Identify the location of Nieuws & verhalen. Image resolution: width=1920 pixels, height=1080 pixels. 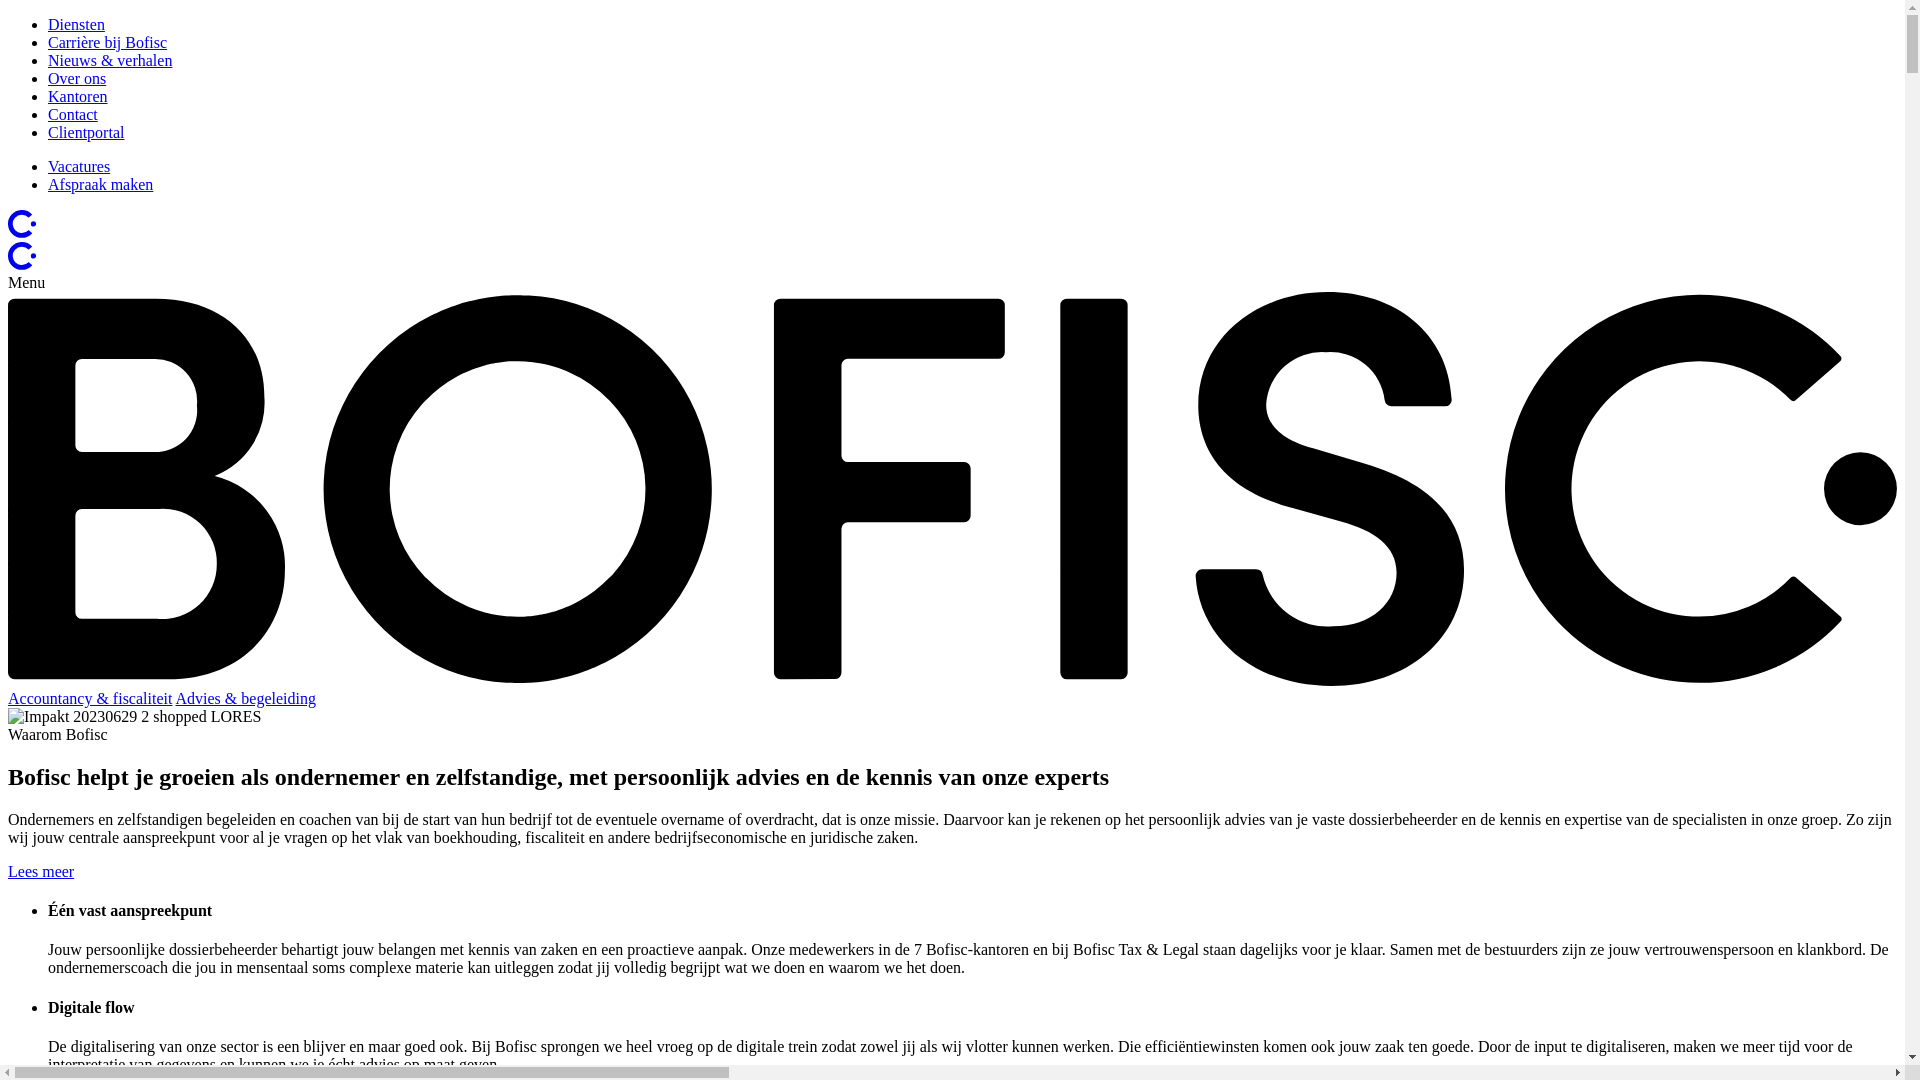
(110, 60).